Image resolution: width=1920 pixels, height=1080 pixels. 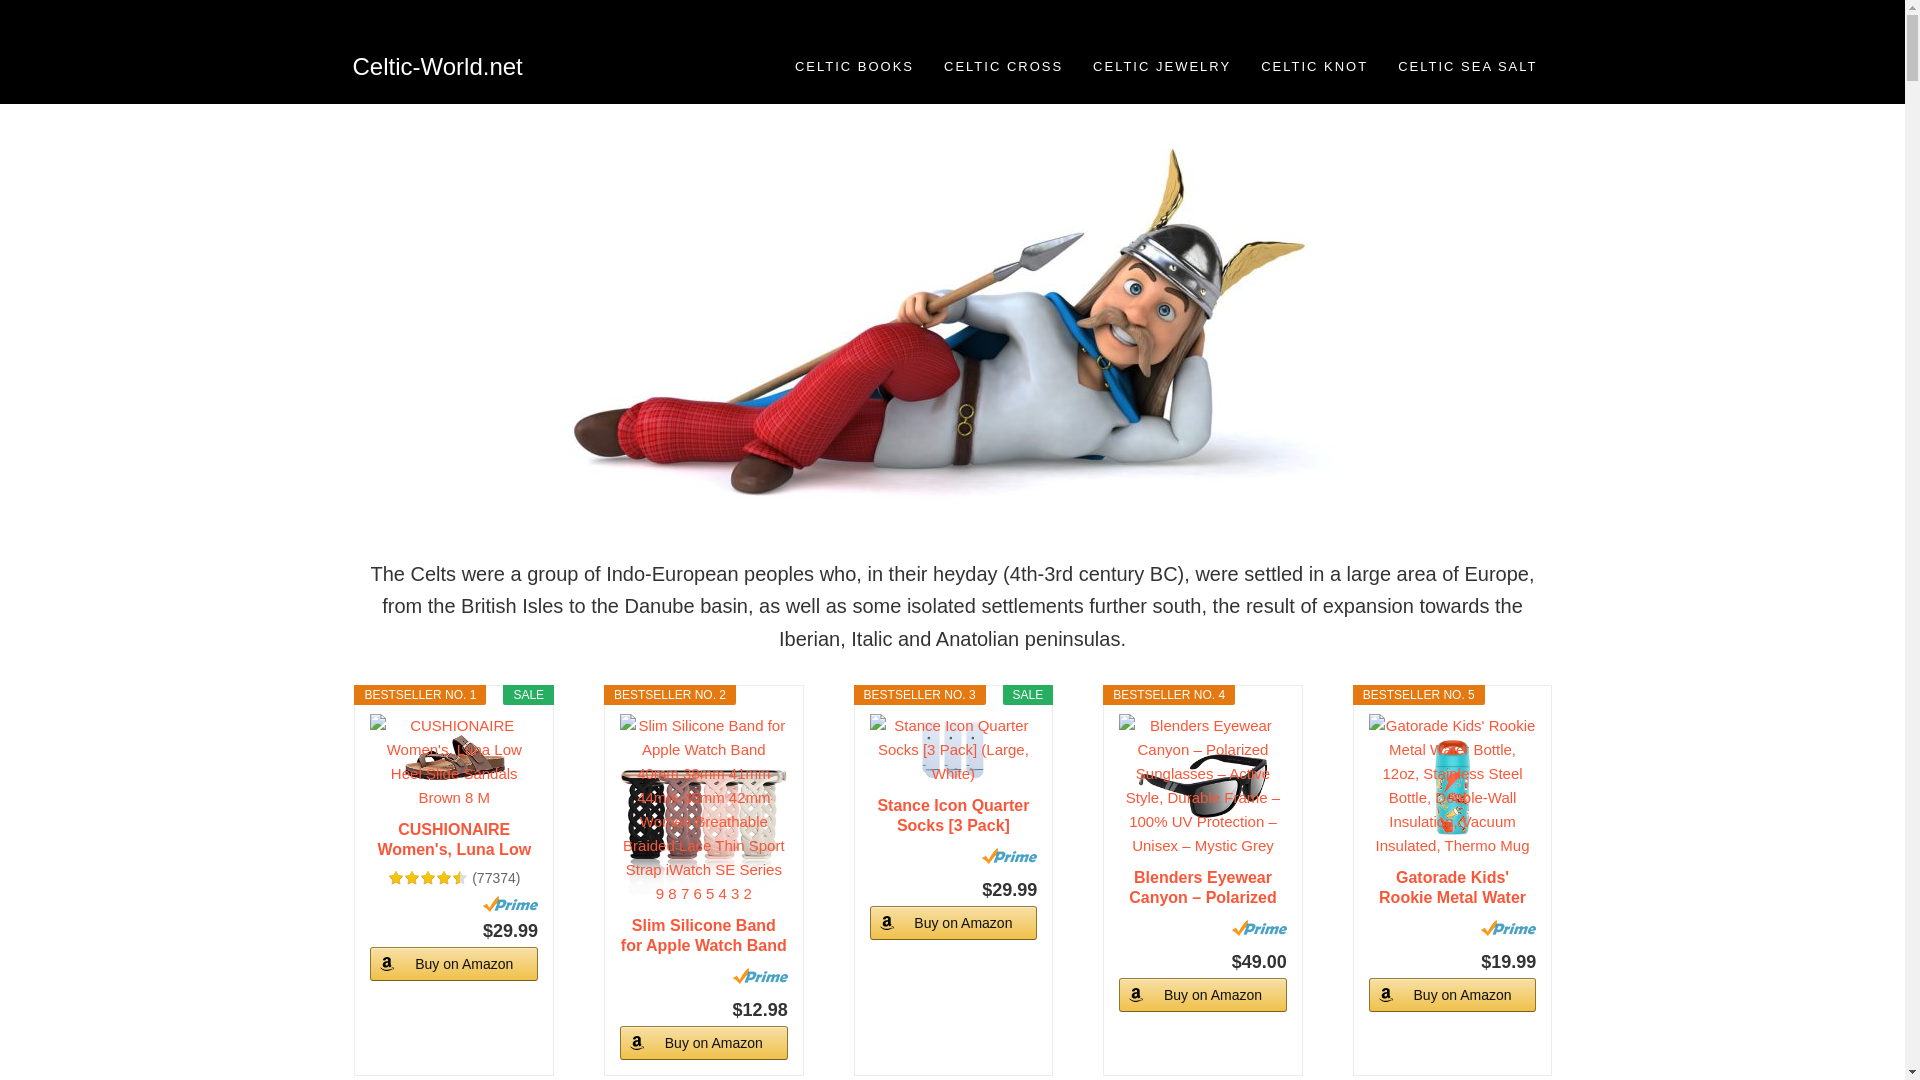 What do you see at coordinates (1162, 66) in the screenshot?
I see `CELTIC JEWELRY` at bounding box center [1162, 66].